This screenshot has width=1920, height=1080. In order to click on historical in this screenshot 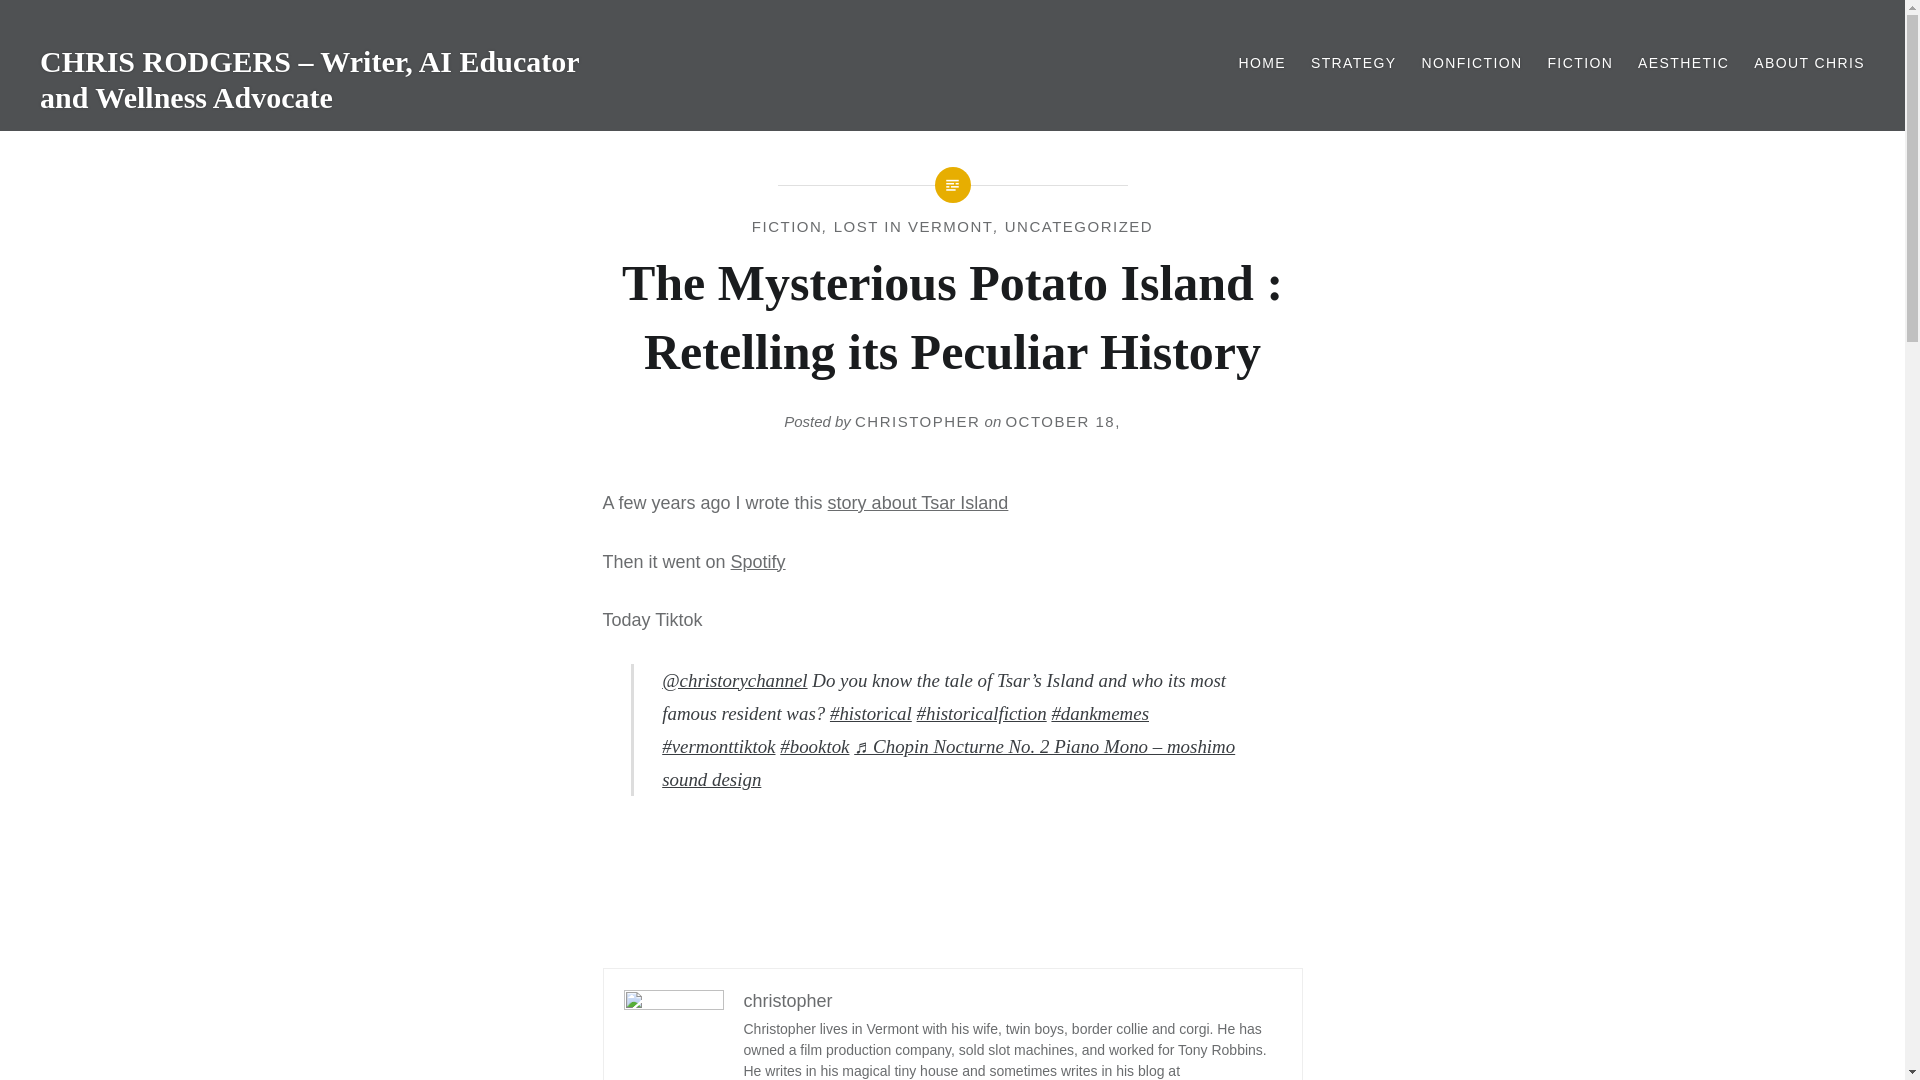, I will do `click(870, 713)`.